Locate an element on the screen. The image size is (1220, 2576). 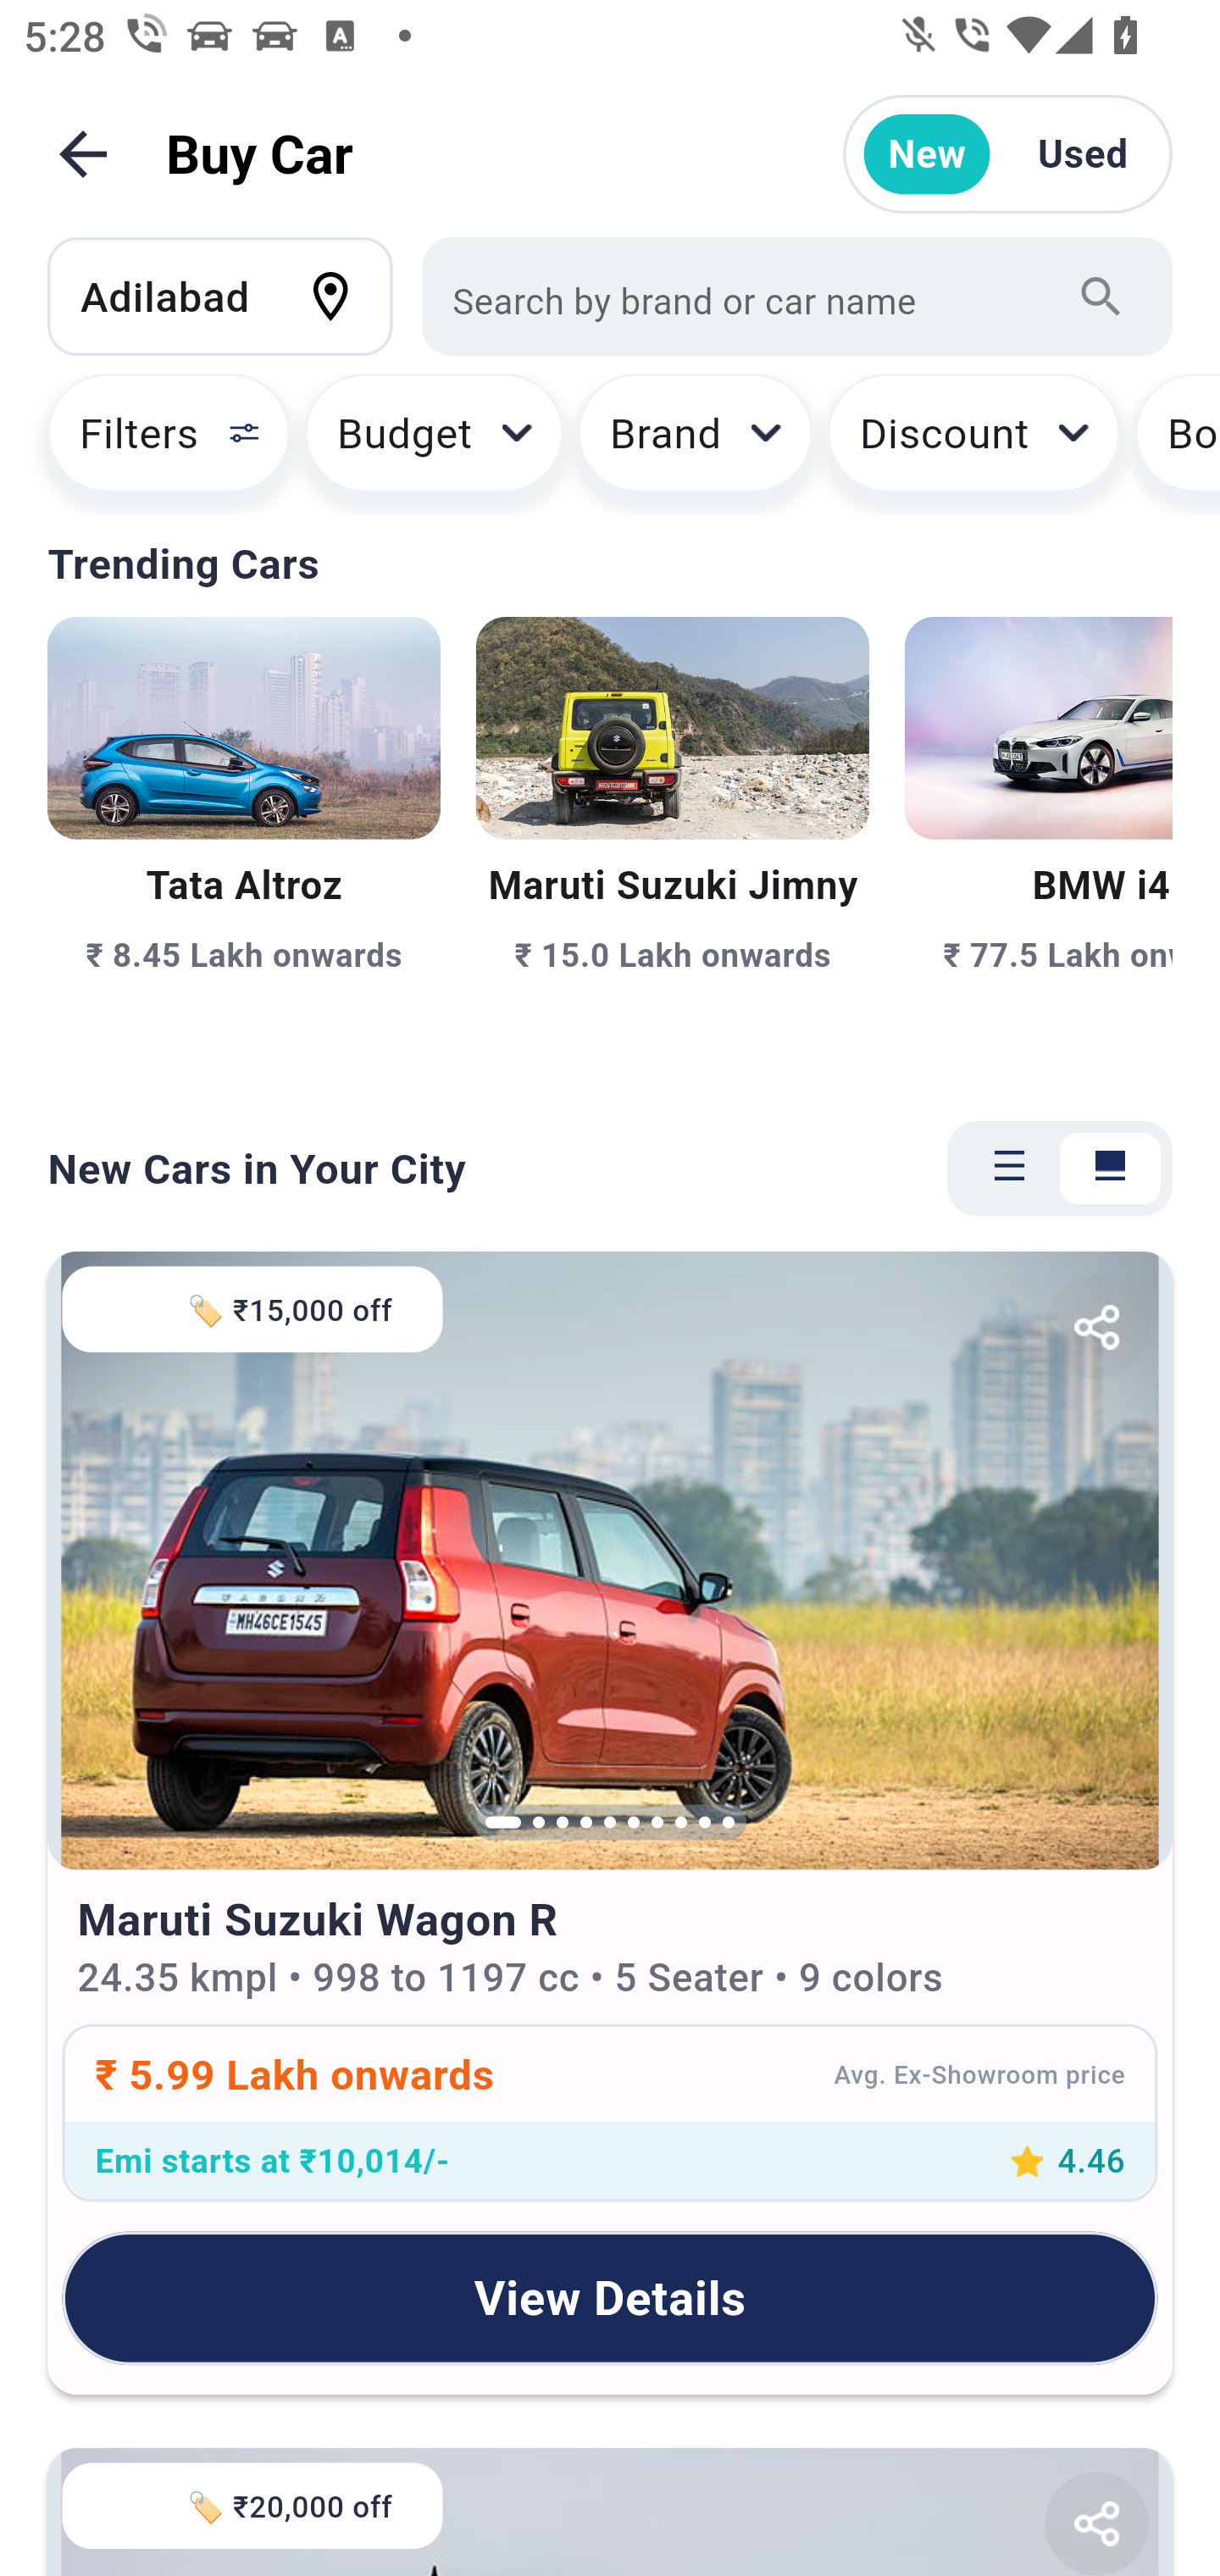
View Details is located at coordinates (610, 2297).